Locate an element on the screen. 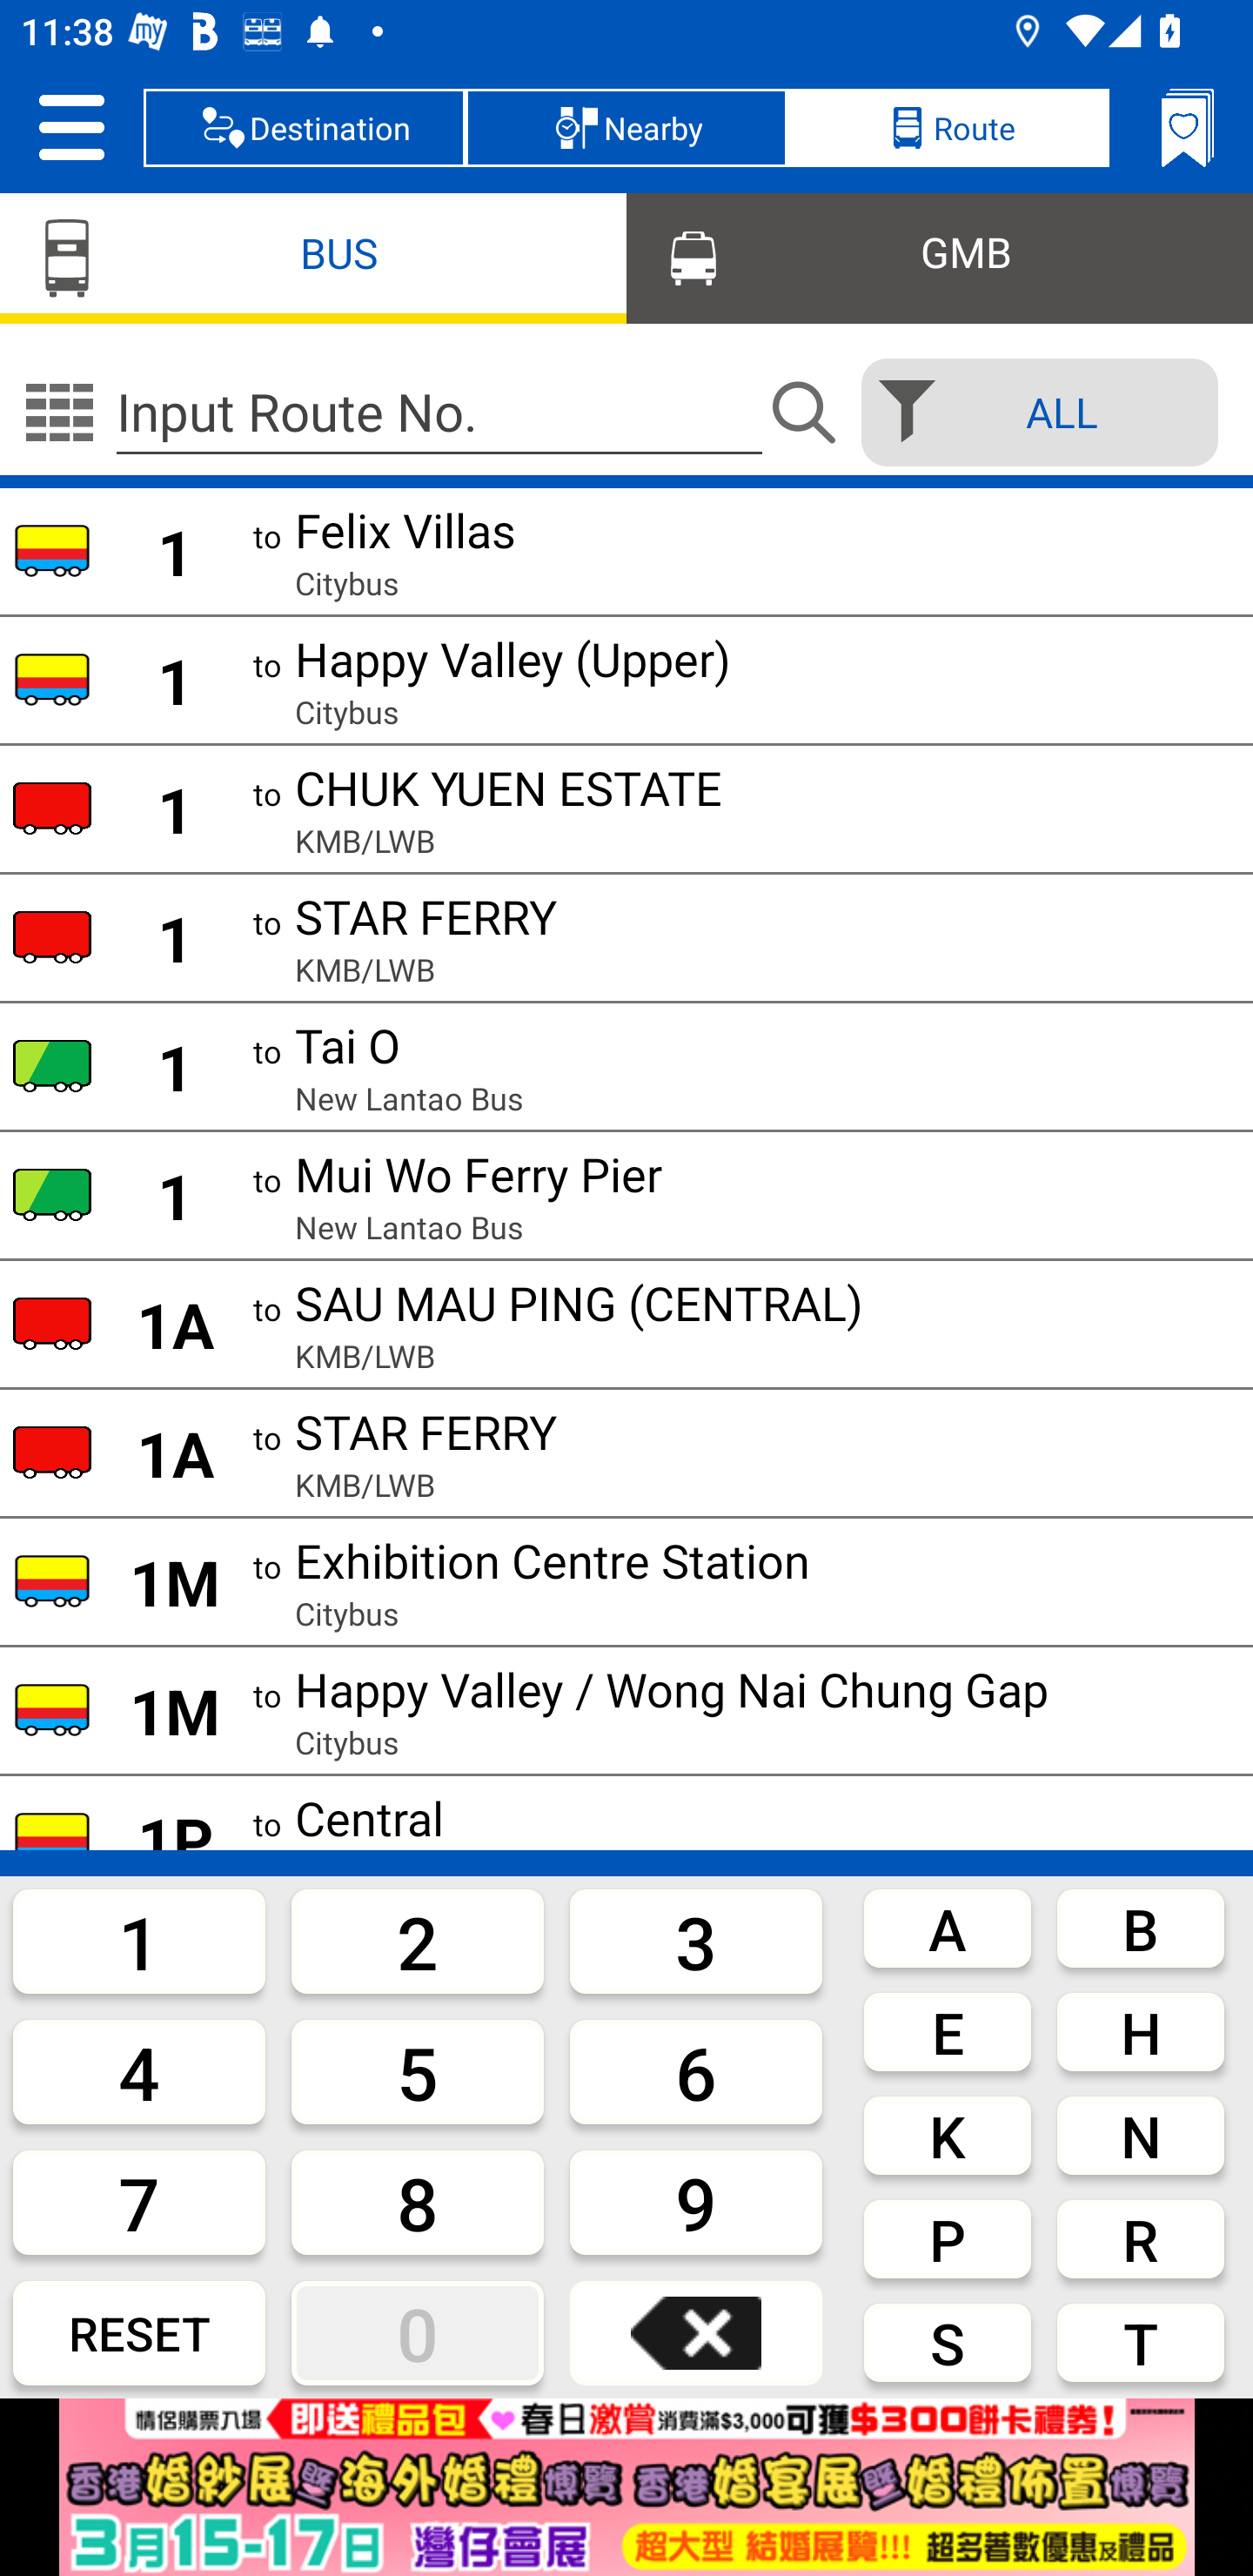 This screenshot has height=2576, width=1253. Setting is located at coordinates (71, 127).